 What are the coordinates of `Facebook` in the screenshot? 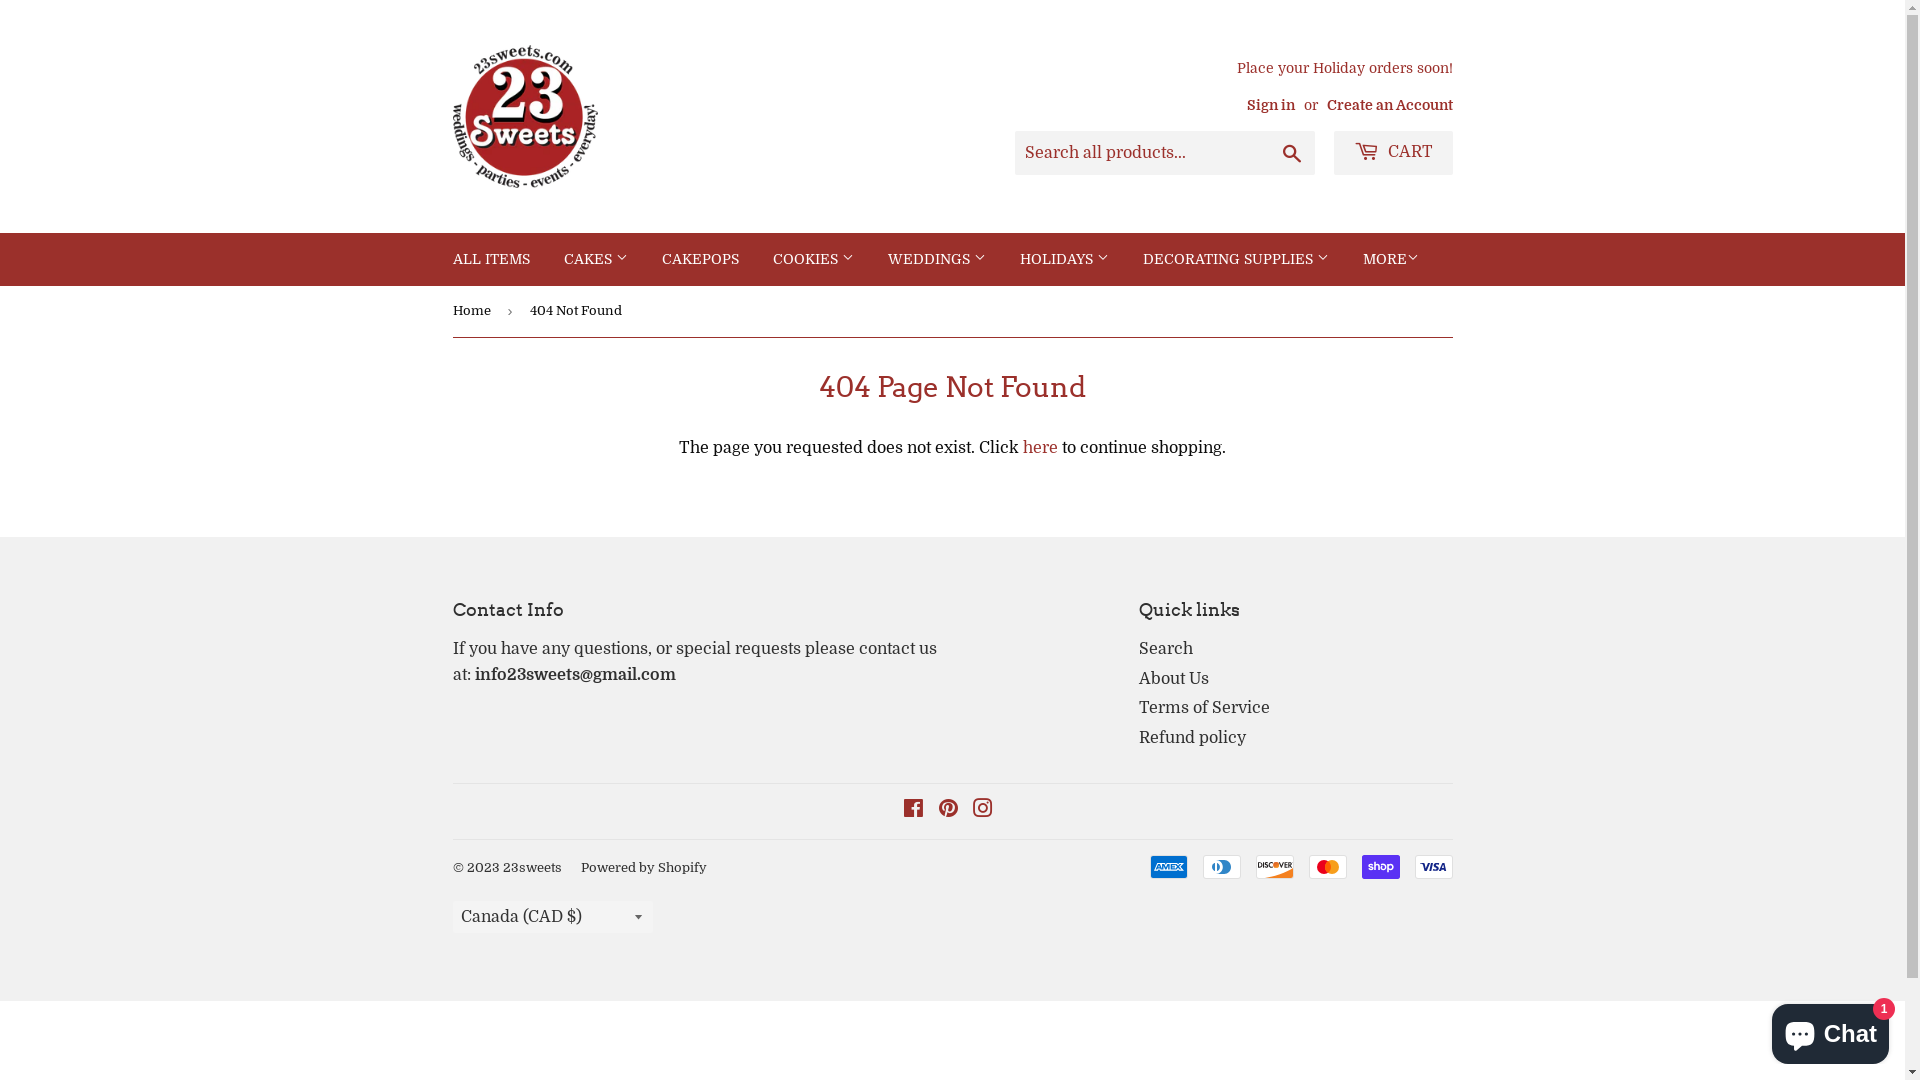 It's located at (912, 811).